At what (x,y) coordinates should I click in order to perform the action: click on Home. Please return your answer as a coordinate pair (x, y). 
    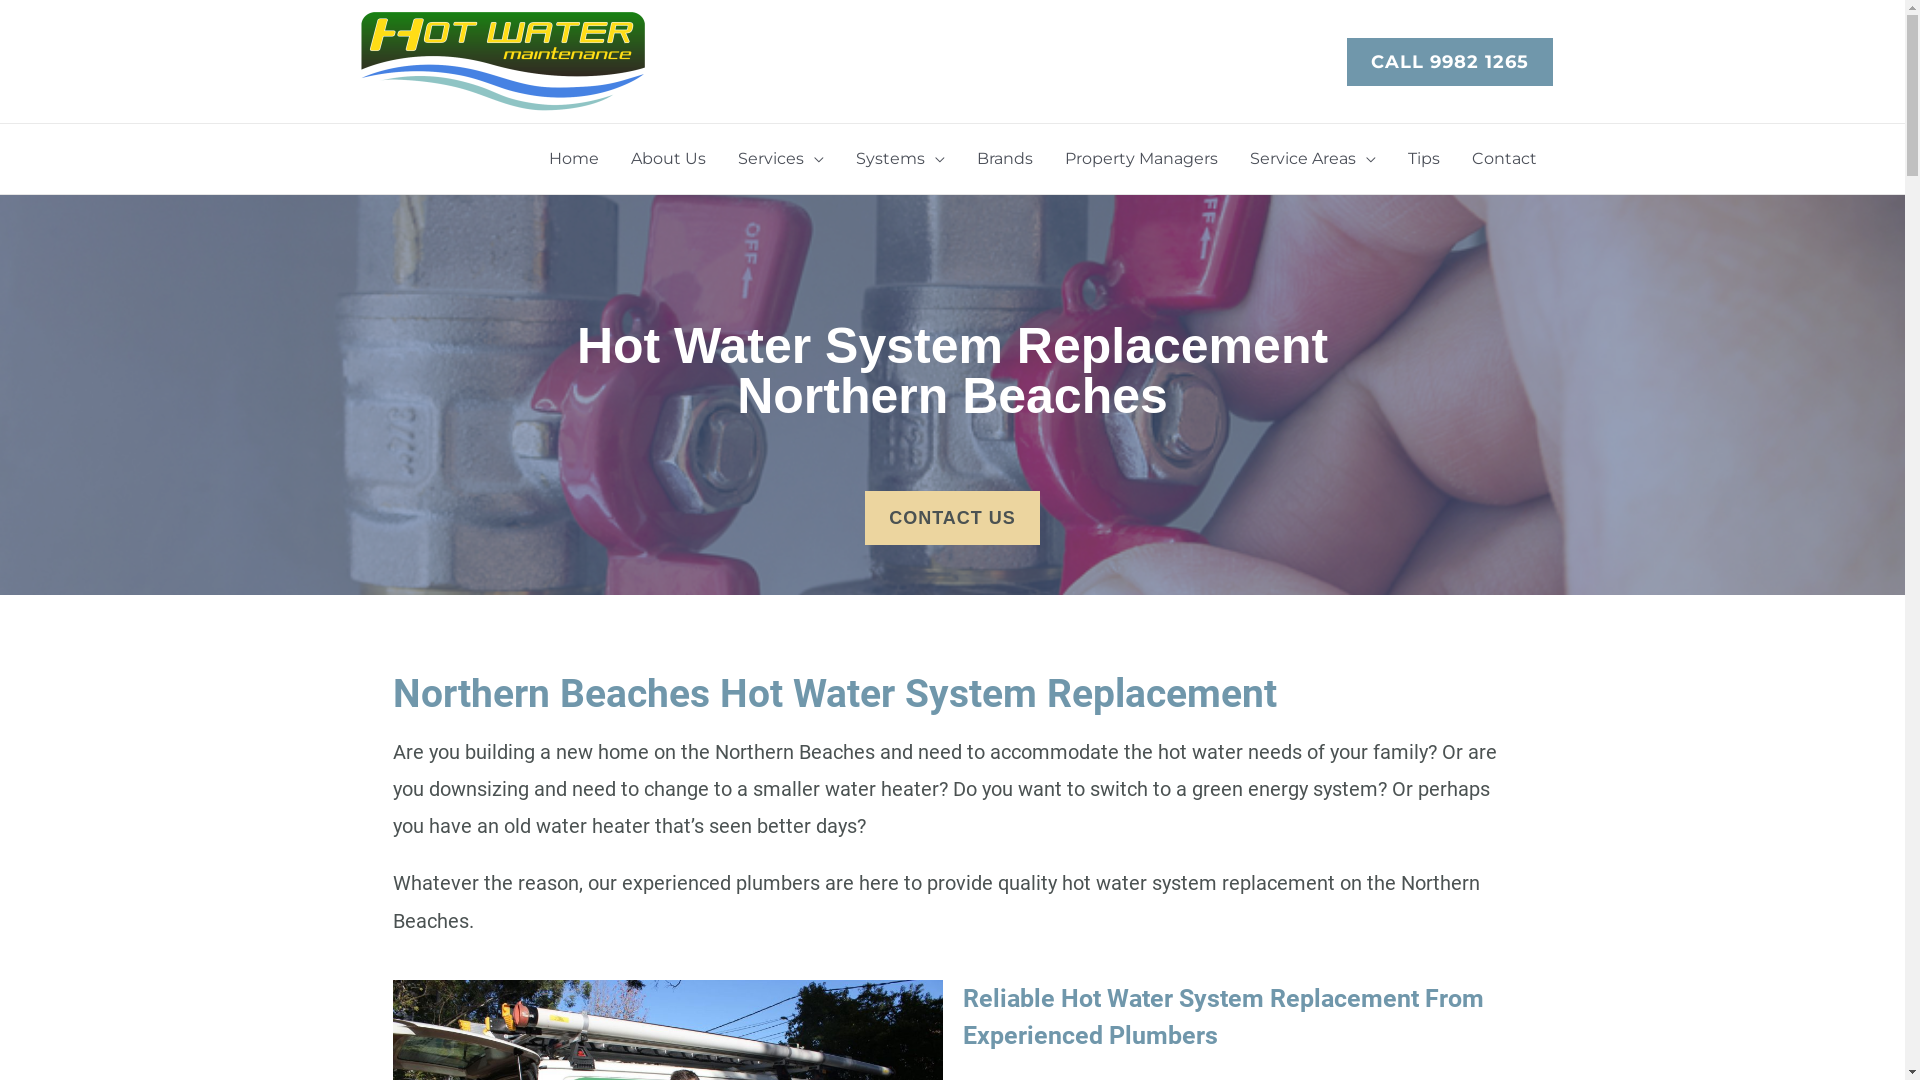
    Looking at the image, I should click on (573, 159).